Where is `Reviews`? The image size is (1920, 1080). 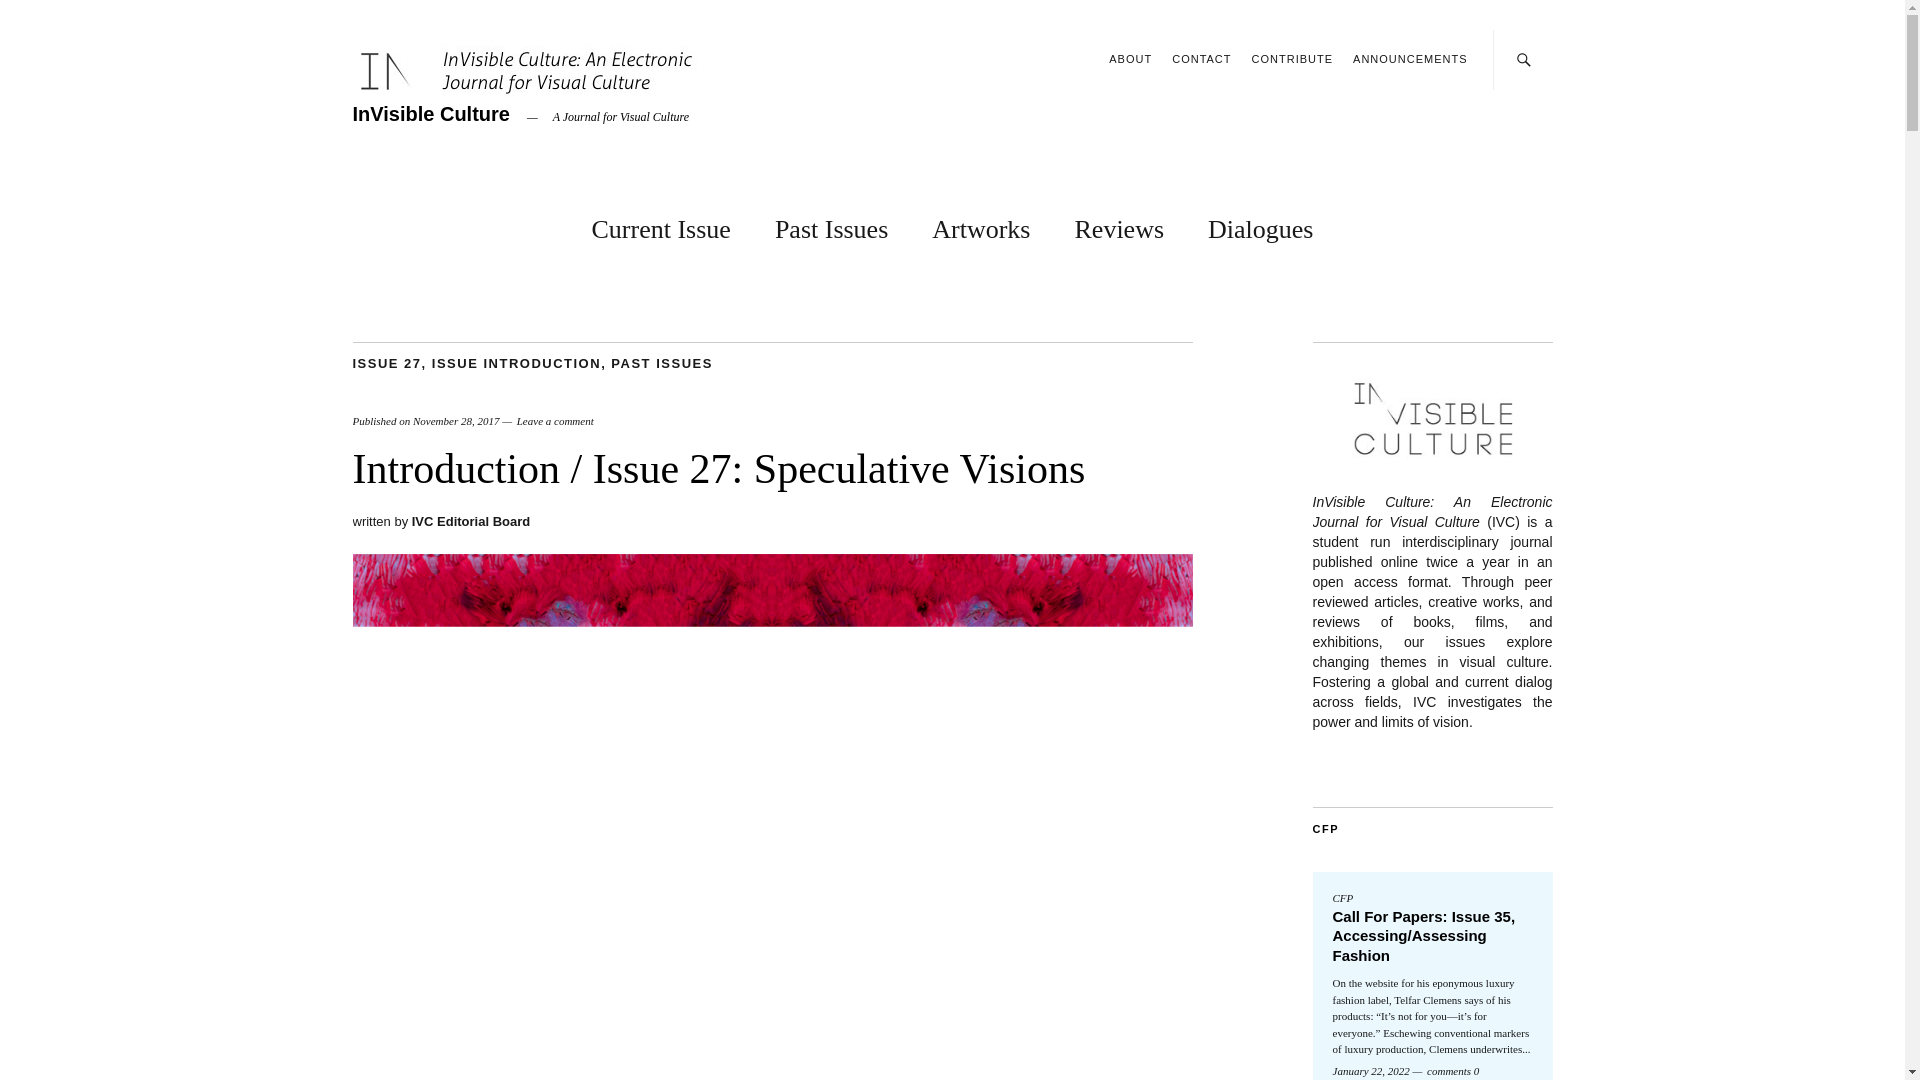 Reviews is located at coordinates (1118, 225).